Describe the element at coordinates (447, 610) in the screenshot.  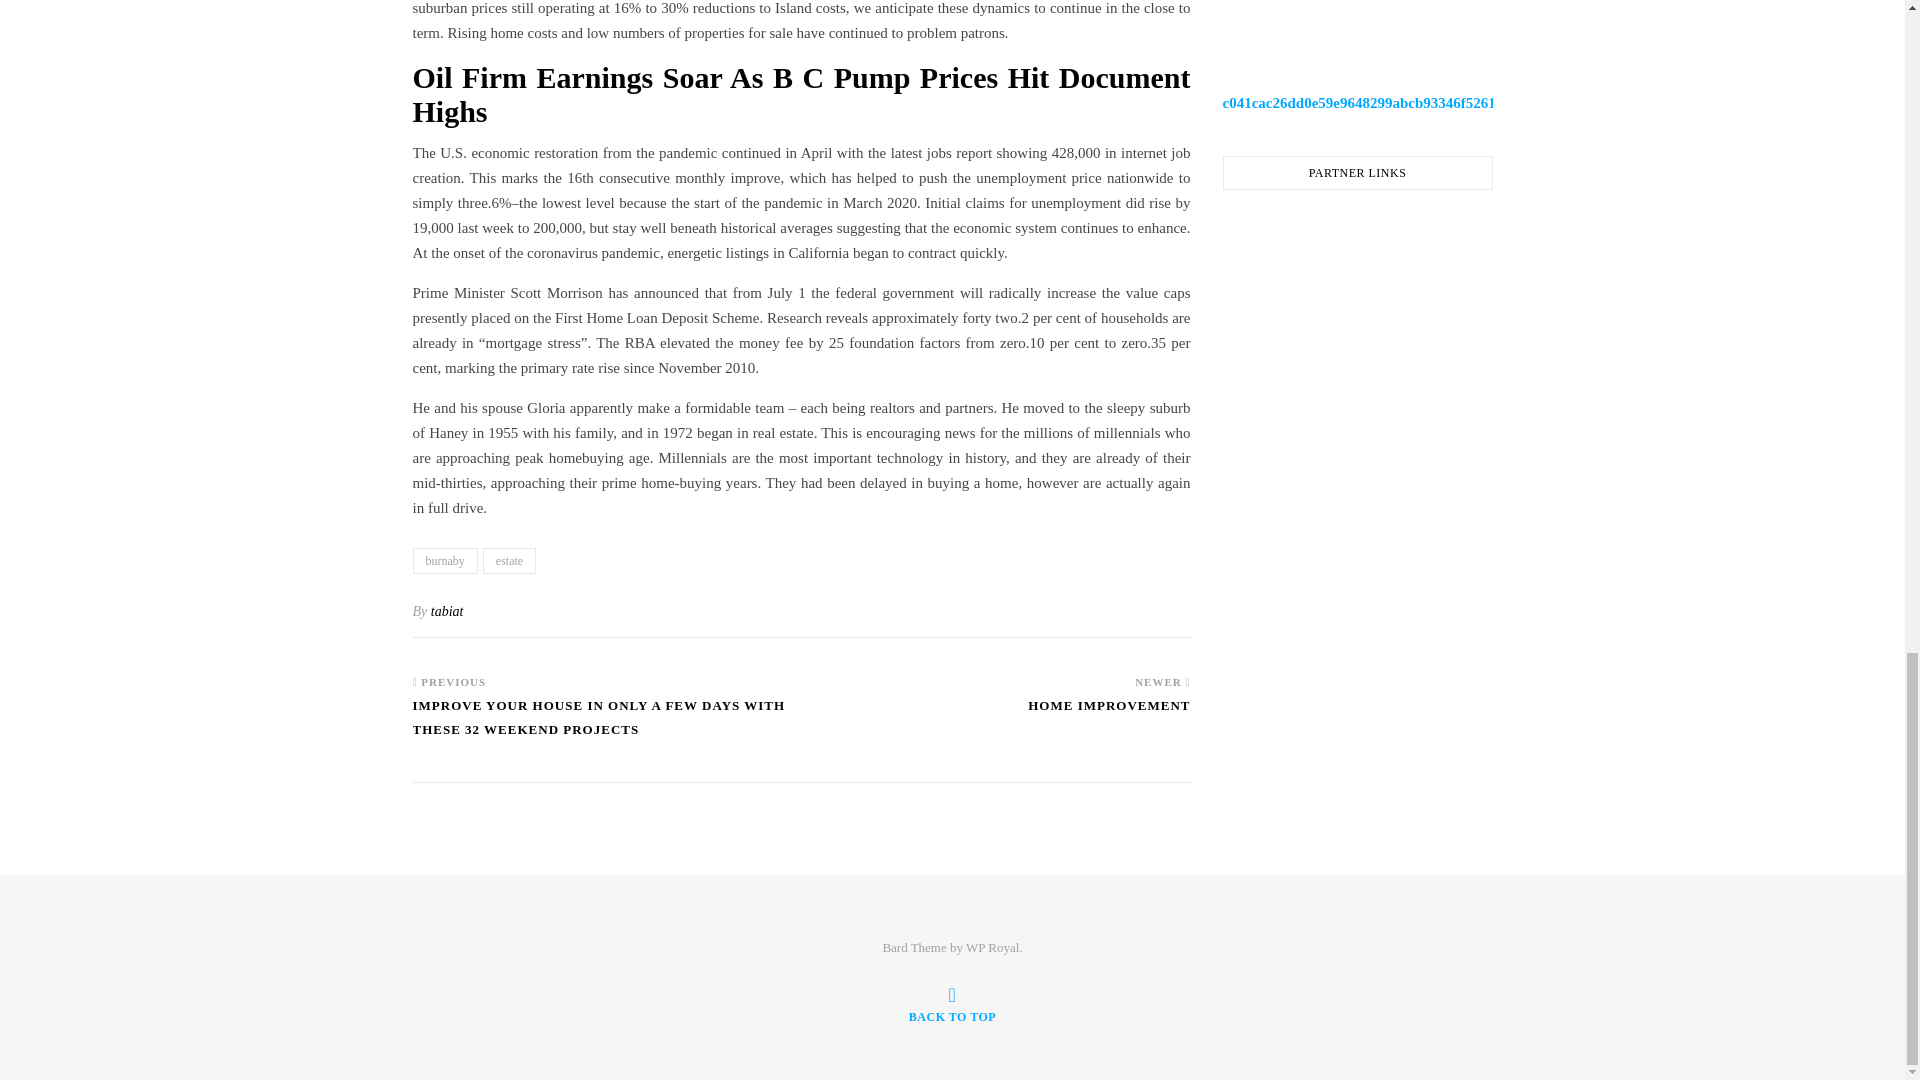
I see `Posts by tabiat` at that location.